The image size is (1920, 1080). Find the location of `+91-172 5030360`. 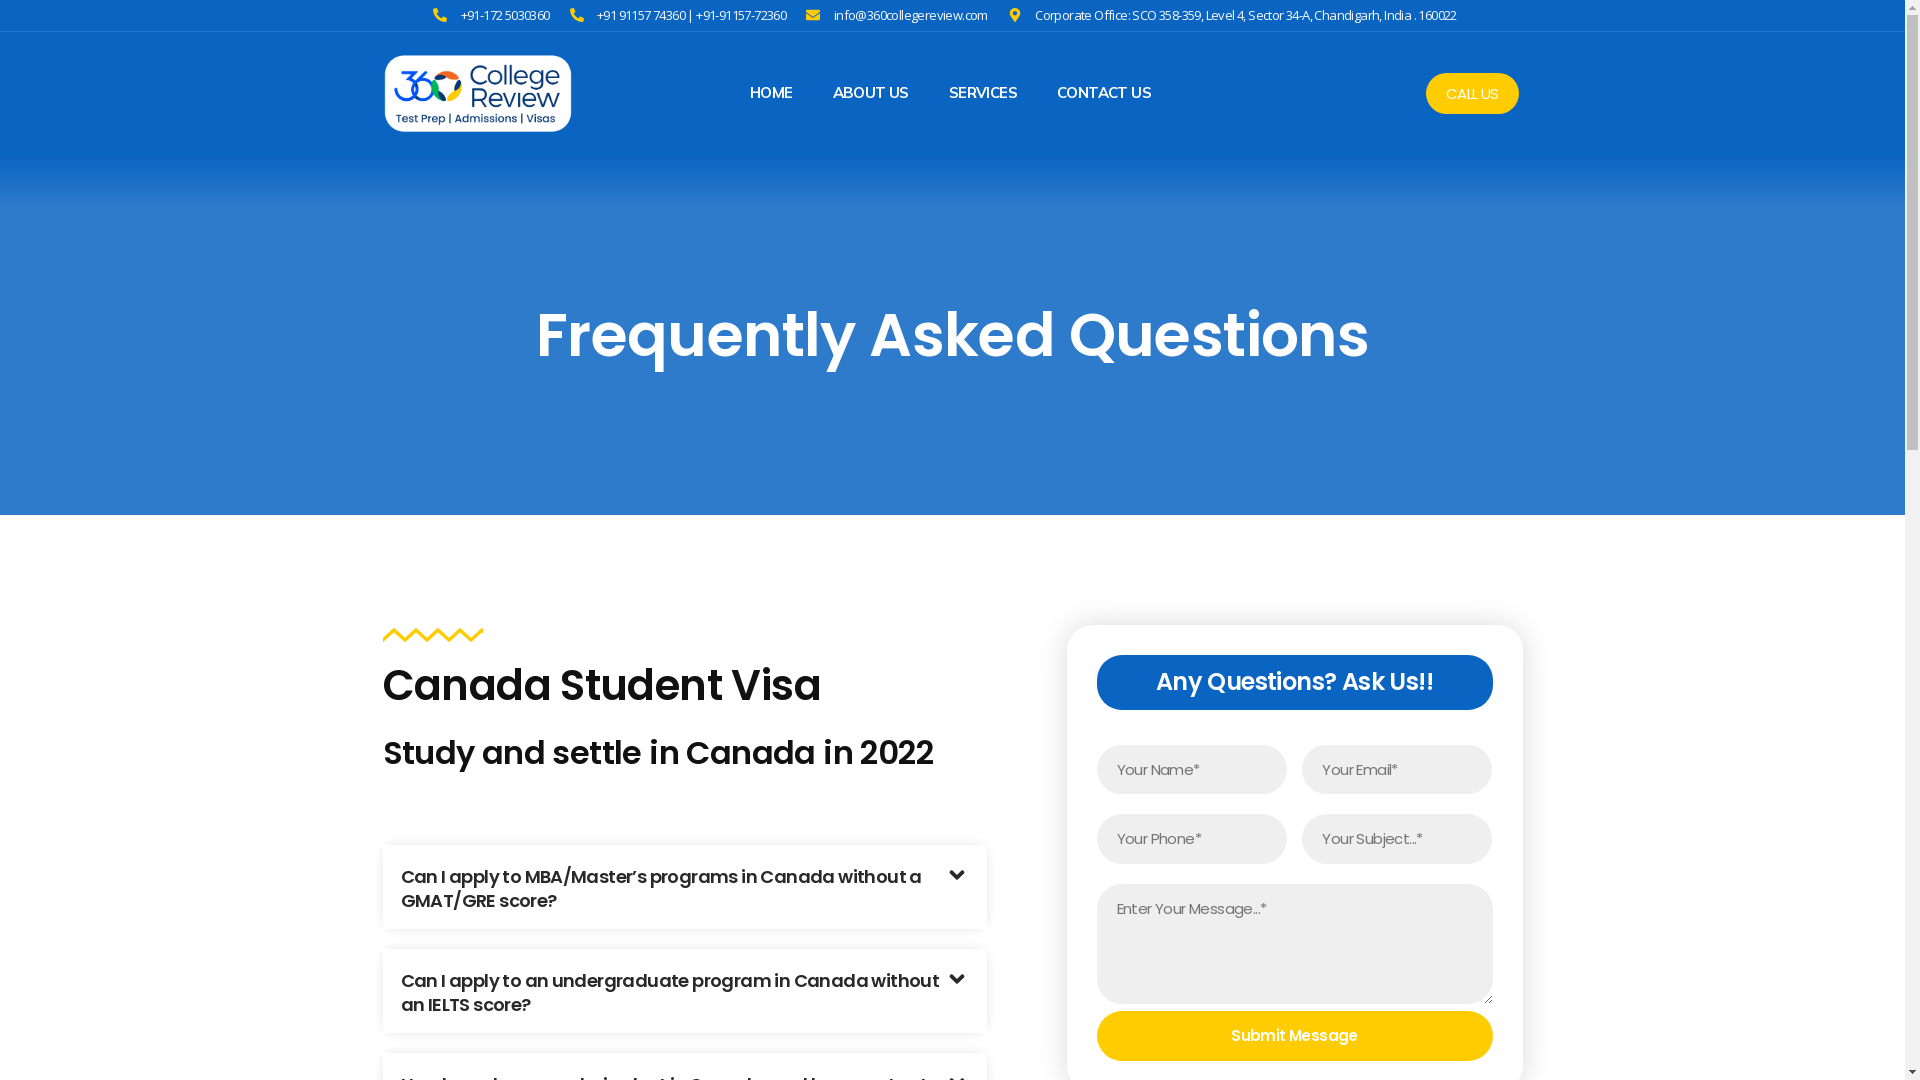

+91-172 5030360 is located at coordinates (492, 16).